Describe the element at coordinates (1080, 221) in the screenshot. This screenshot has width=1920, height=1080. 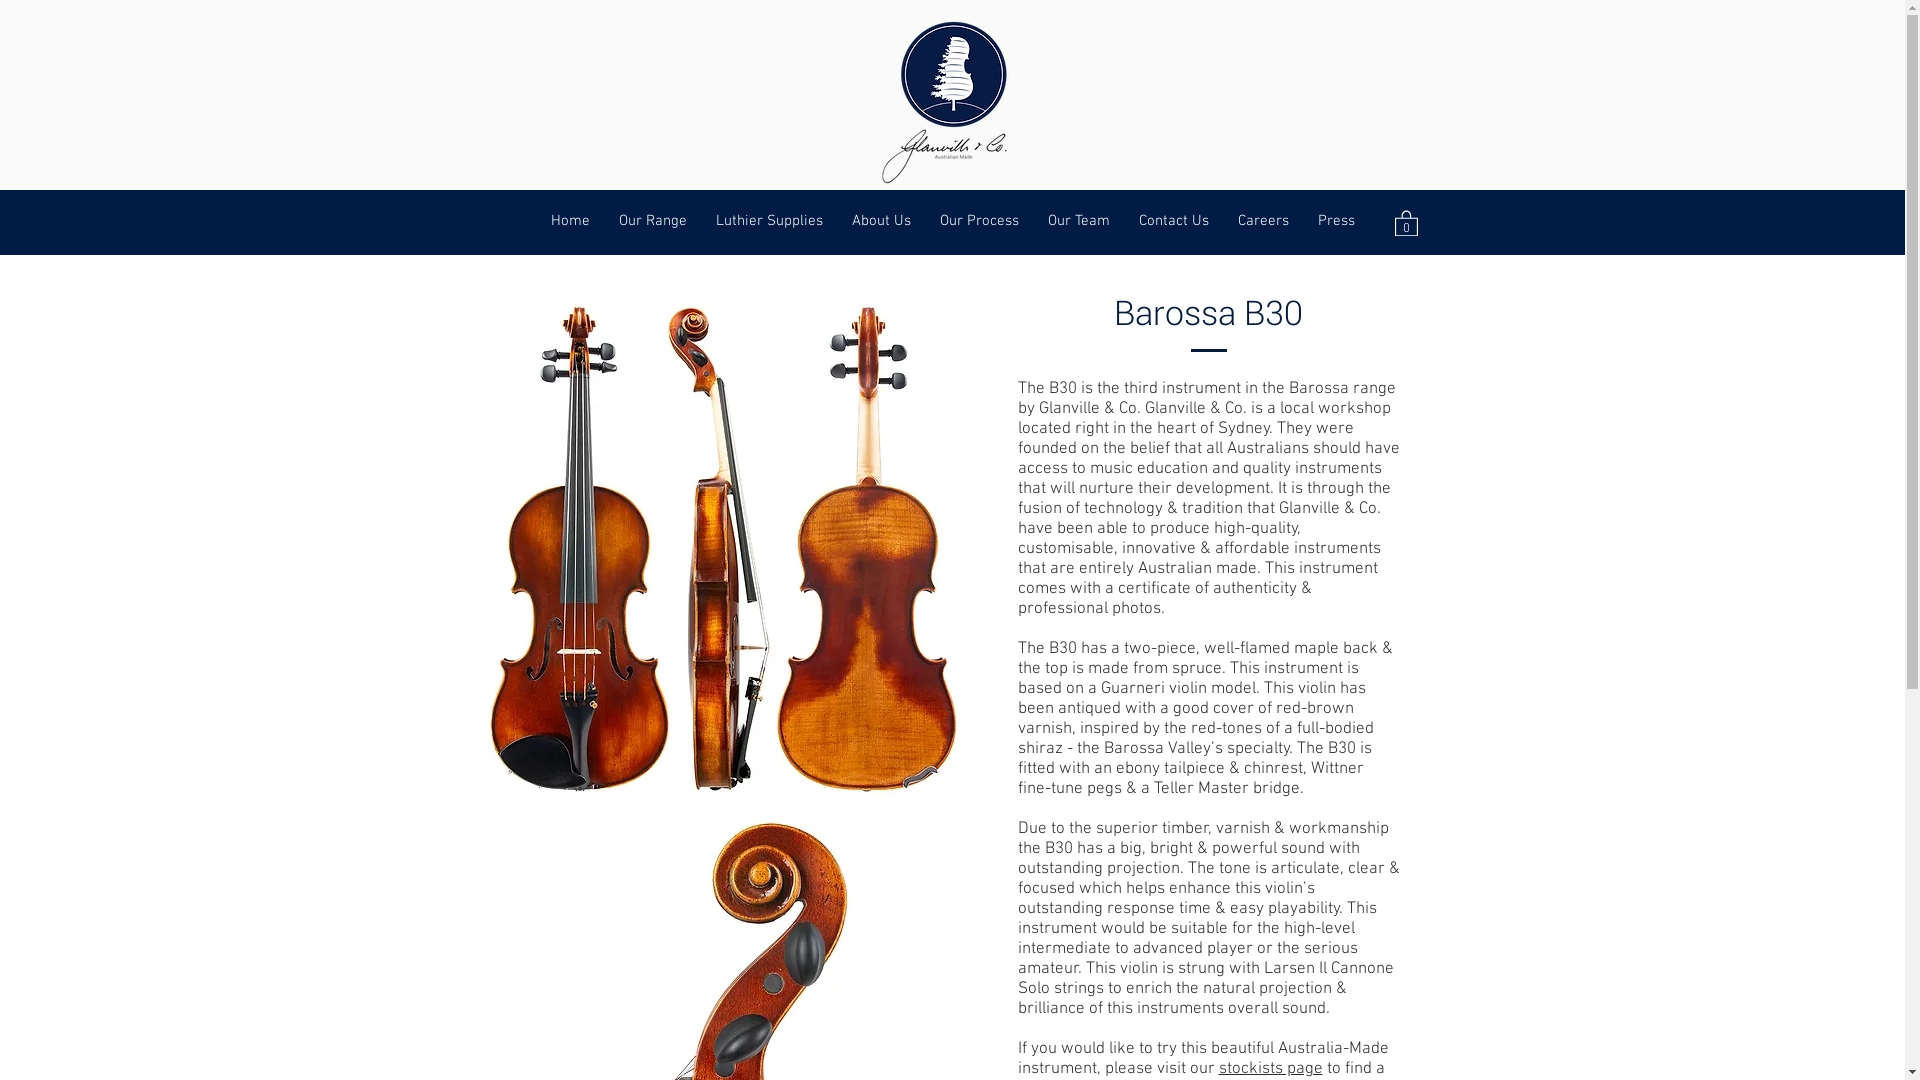
I see `Our Team` at that location.